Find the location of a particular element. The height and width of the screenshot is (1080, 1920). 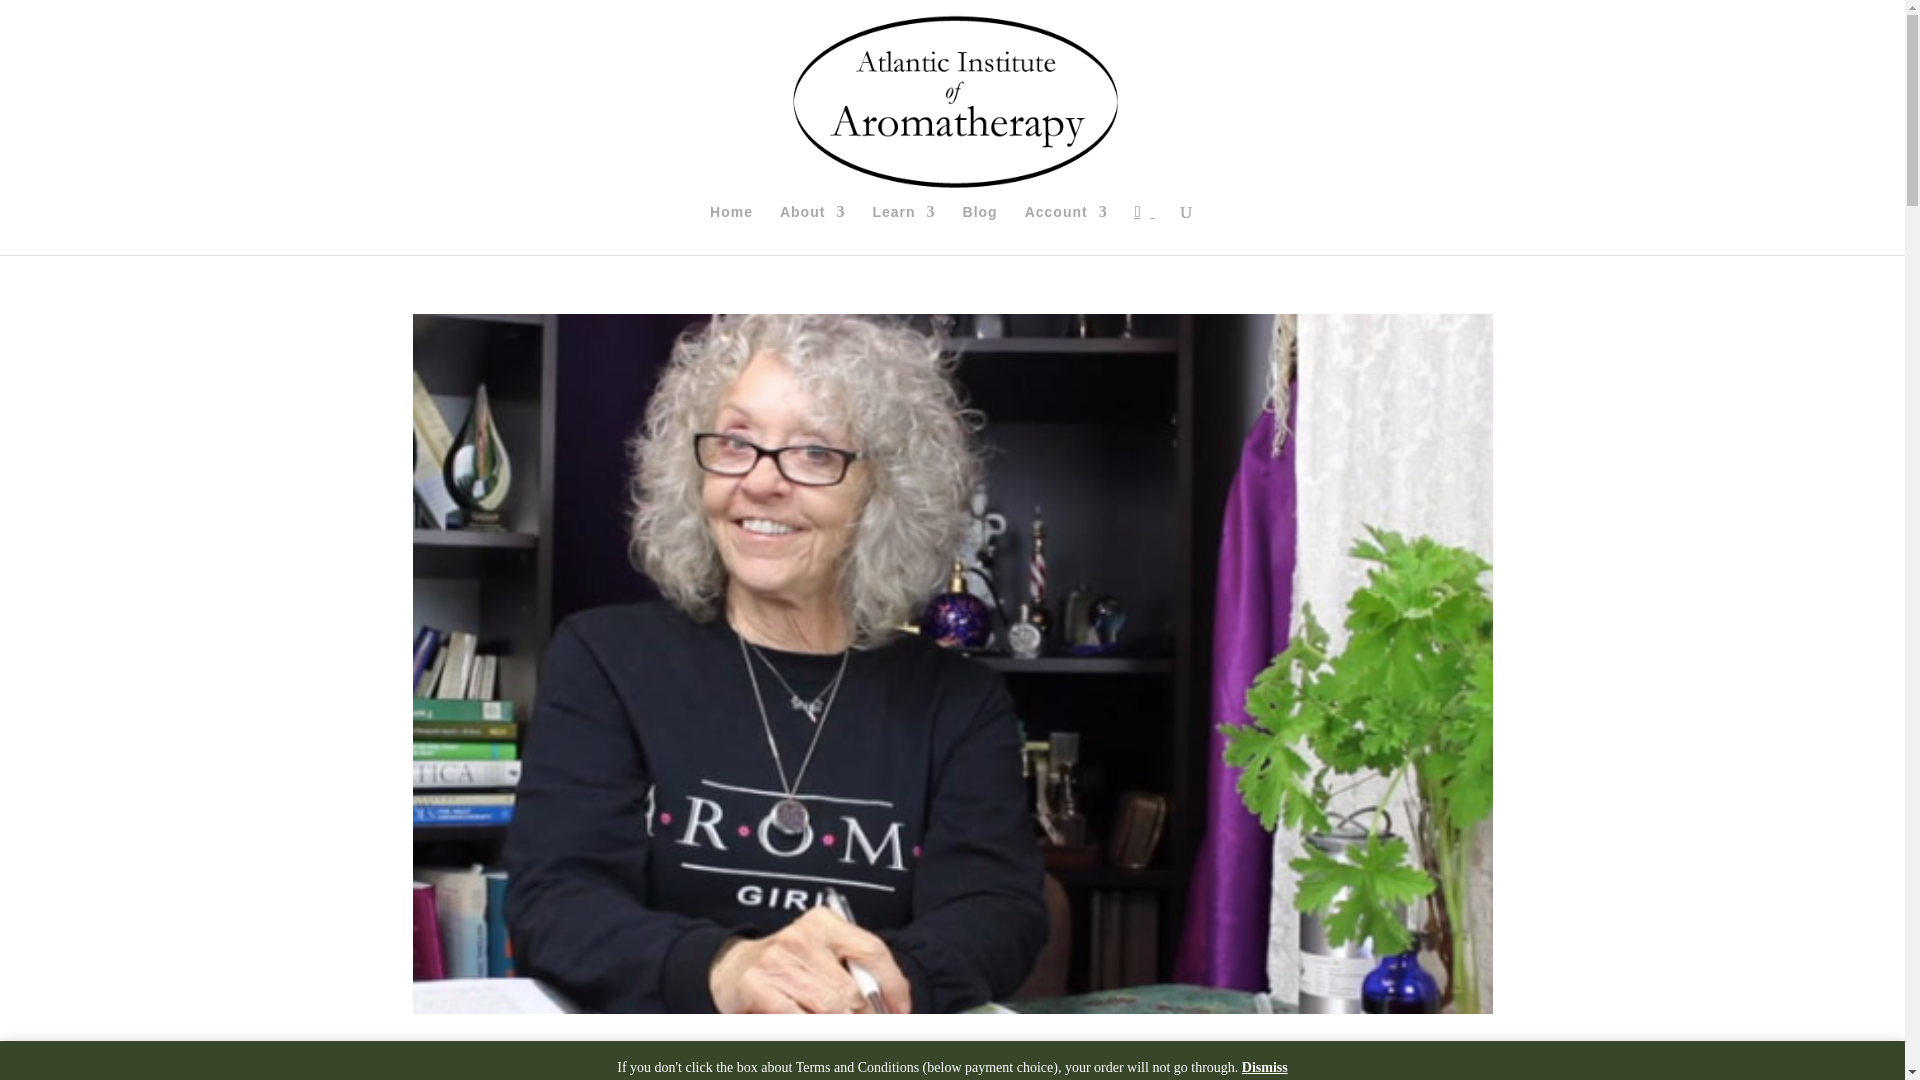

Home is located at coordinates (731, 230).